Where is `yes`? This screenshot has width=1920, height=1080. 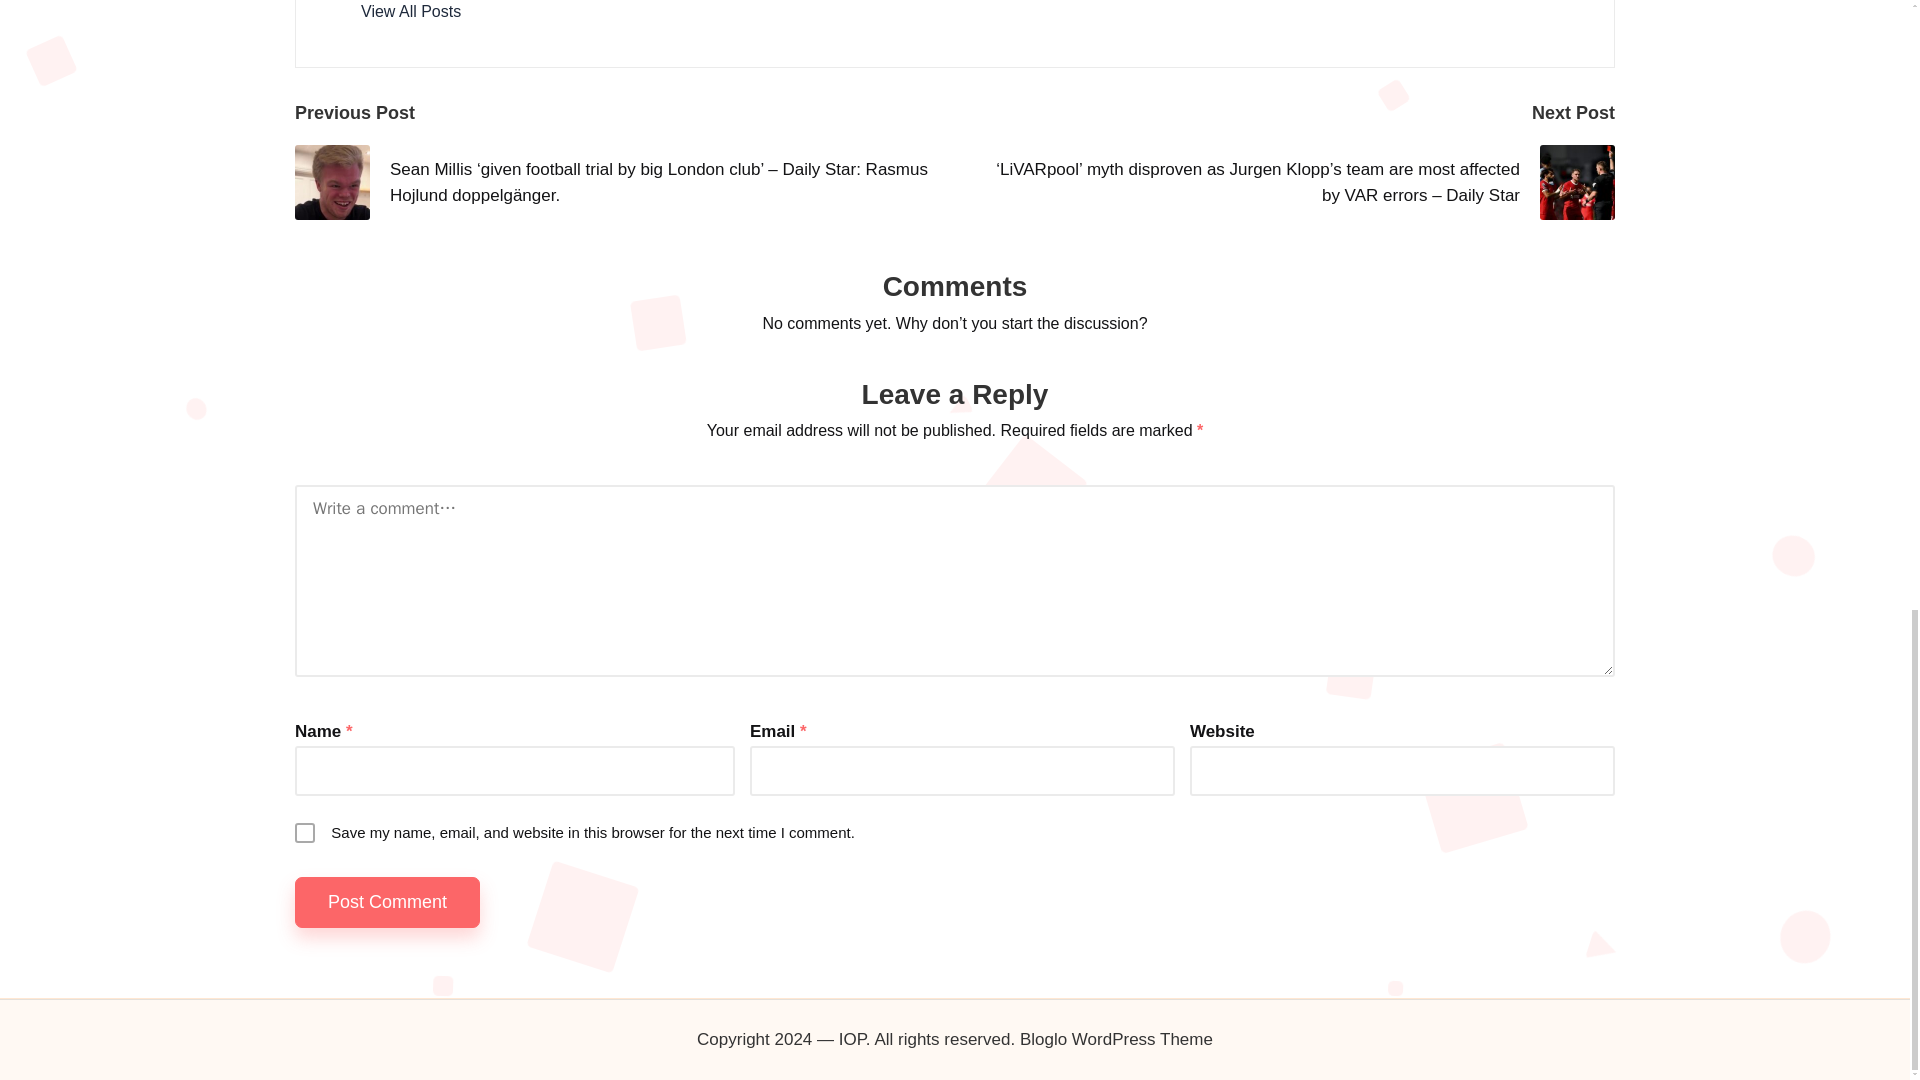
yes is located at coordinates (304, 832).